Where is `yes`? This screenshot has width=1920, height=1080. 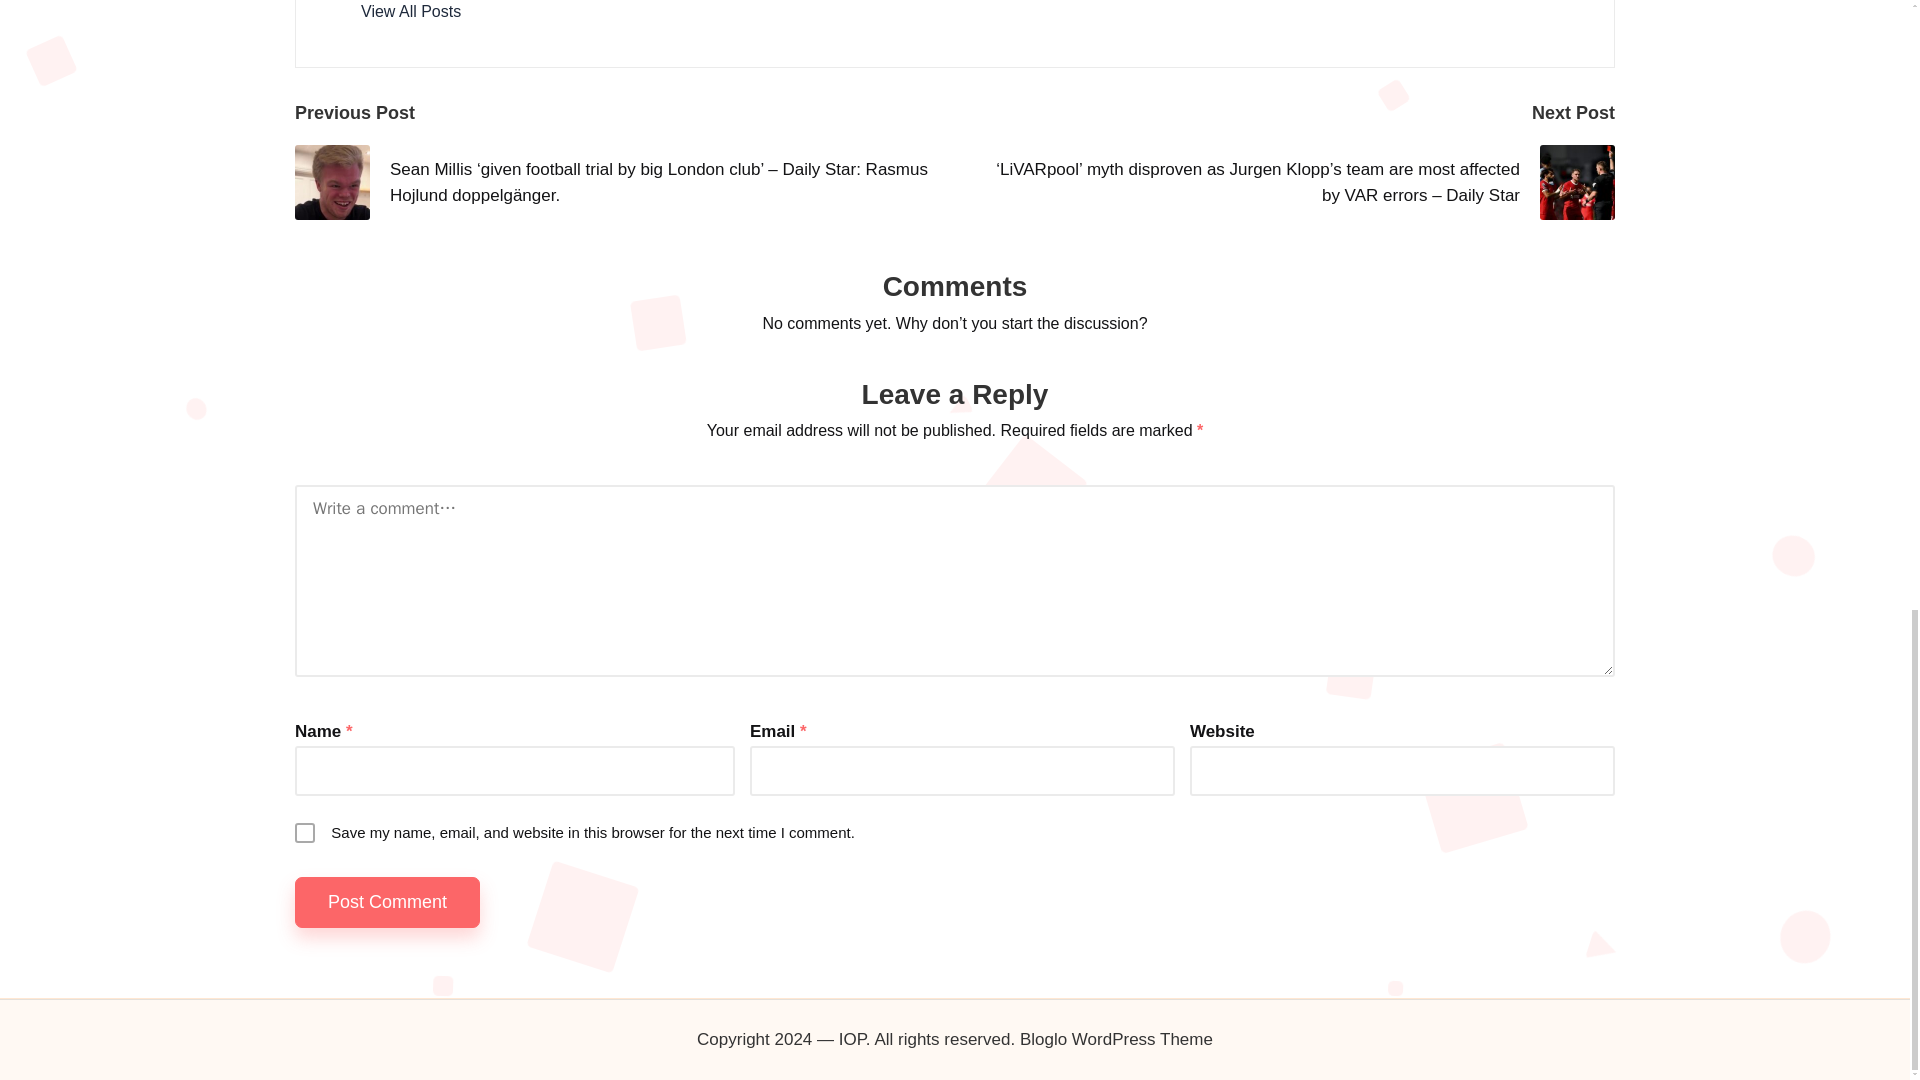
yes is located at coordinates (304, 832).